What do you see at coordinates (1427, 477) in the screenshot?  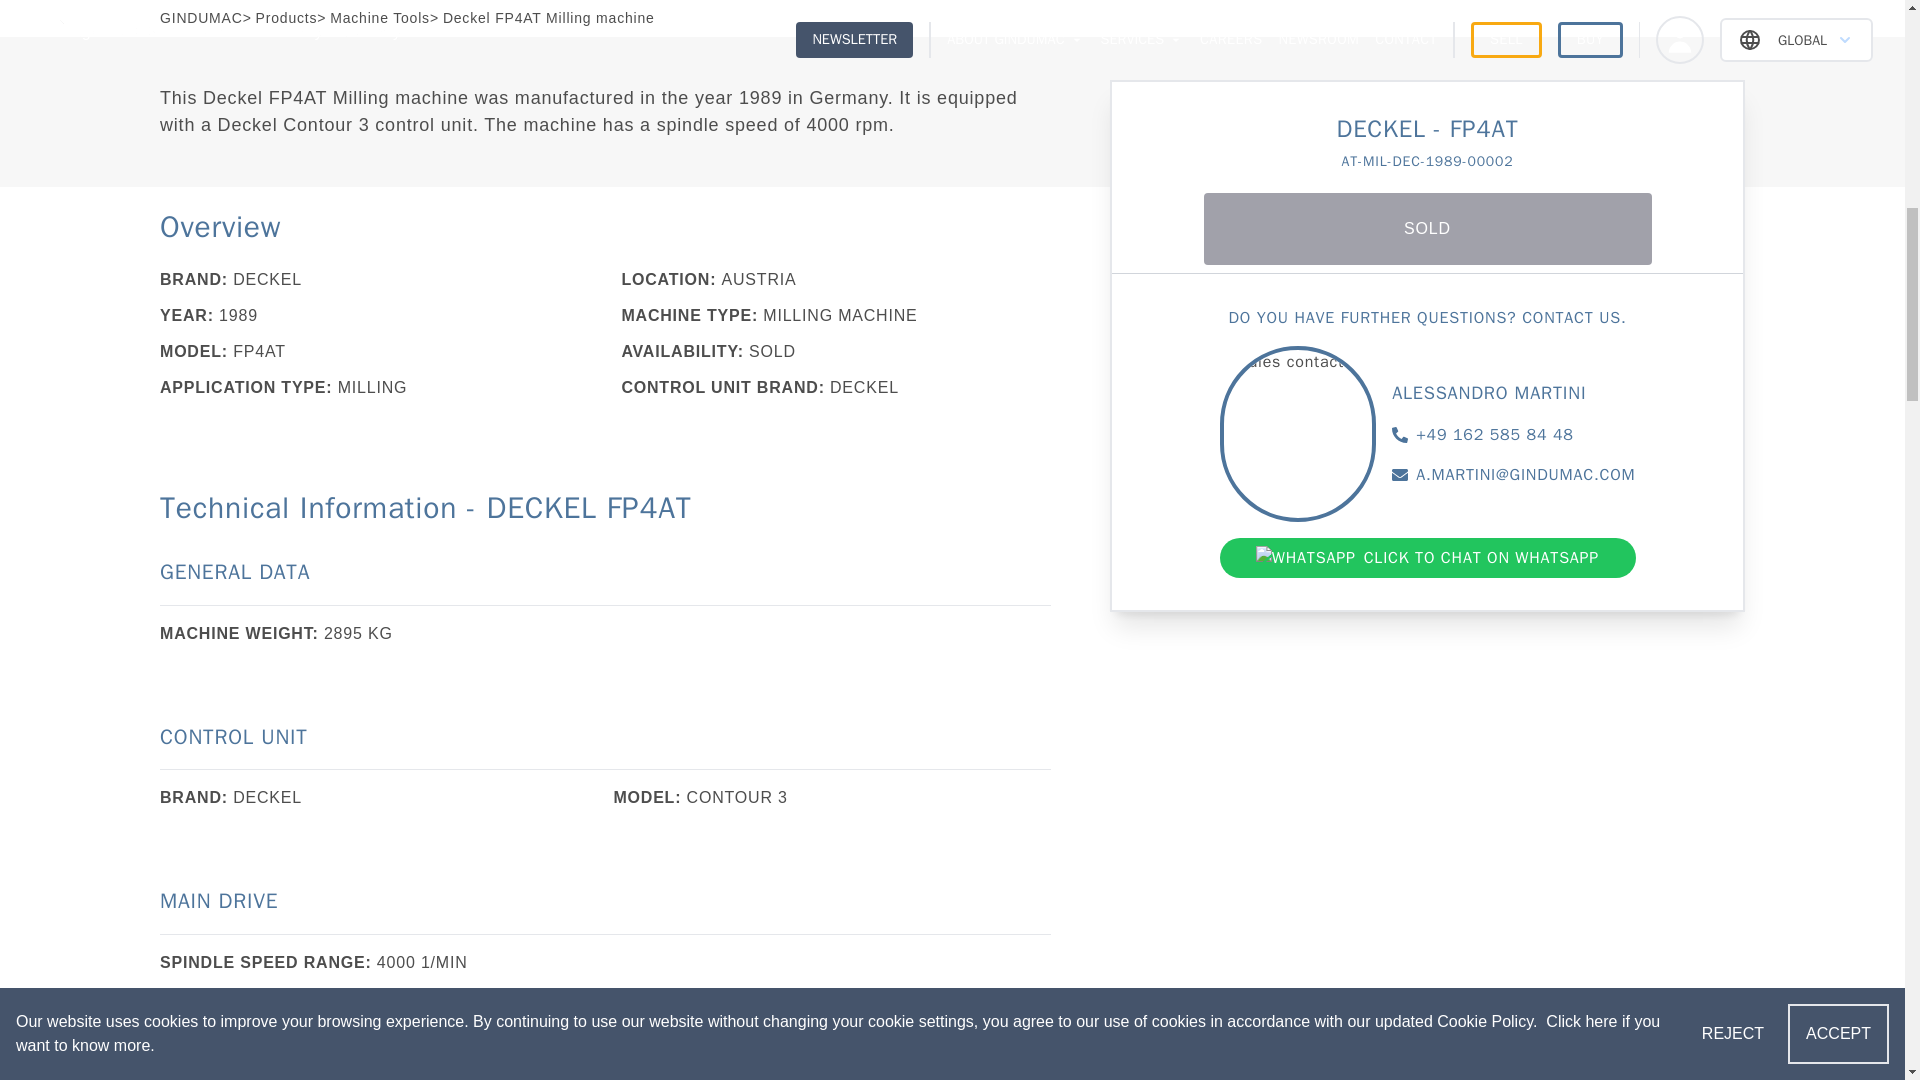 I see `CLICK TO CHAT ON WHATSAPP` at bounding box center [1427, 477].